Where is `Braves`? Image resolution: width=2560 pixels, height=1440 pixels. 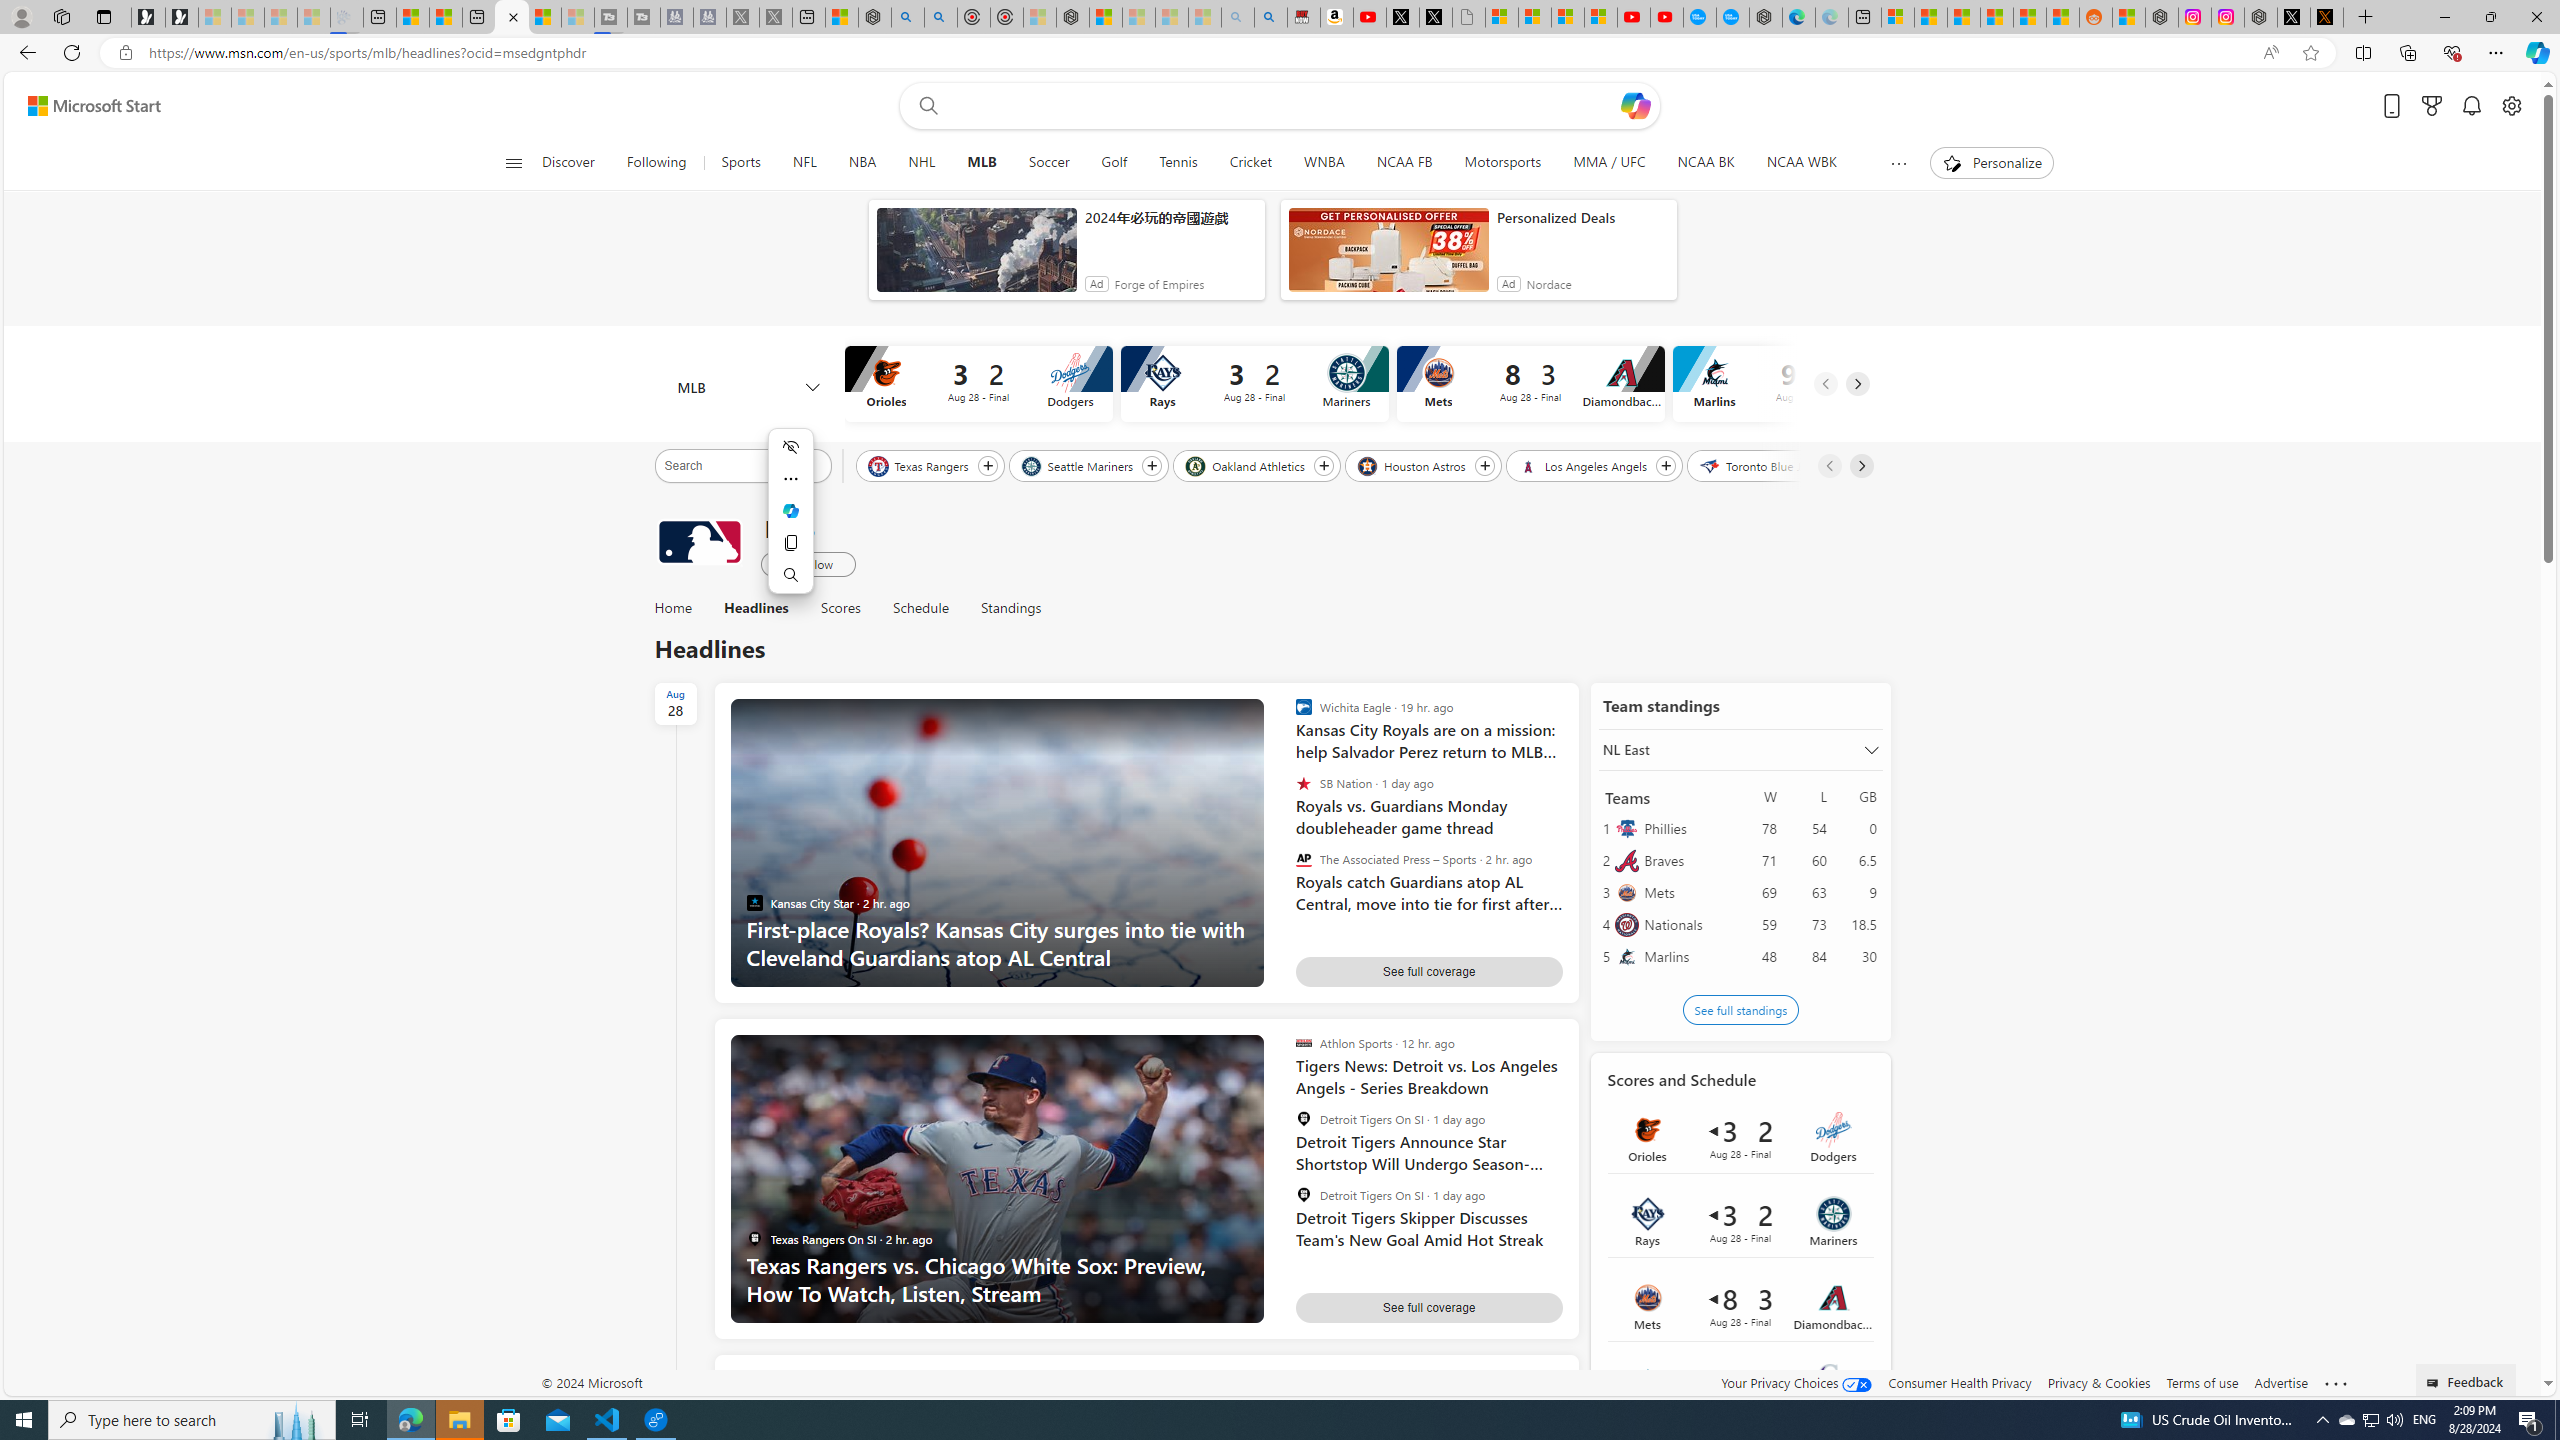 Braves is located at coordinates (1686, 860).